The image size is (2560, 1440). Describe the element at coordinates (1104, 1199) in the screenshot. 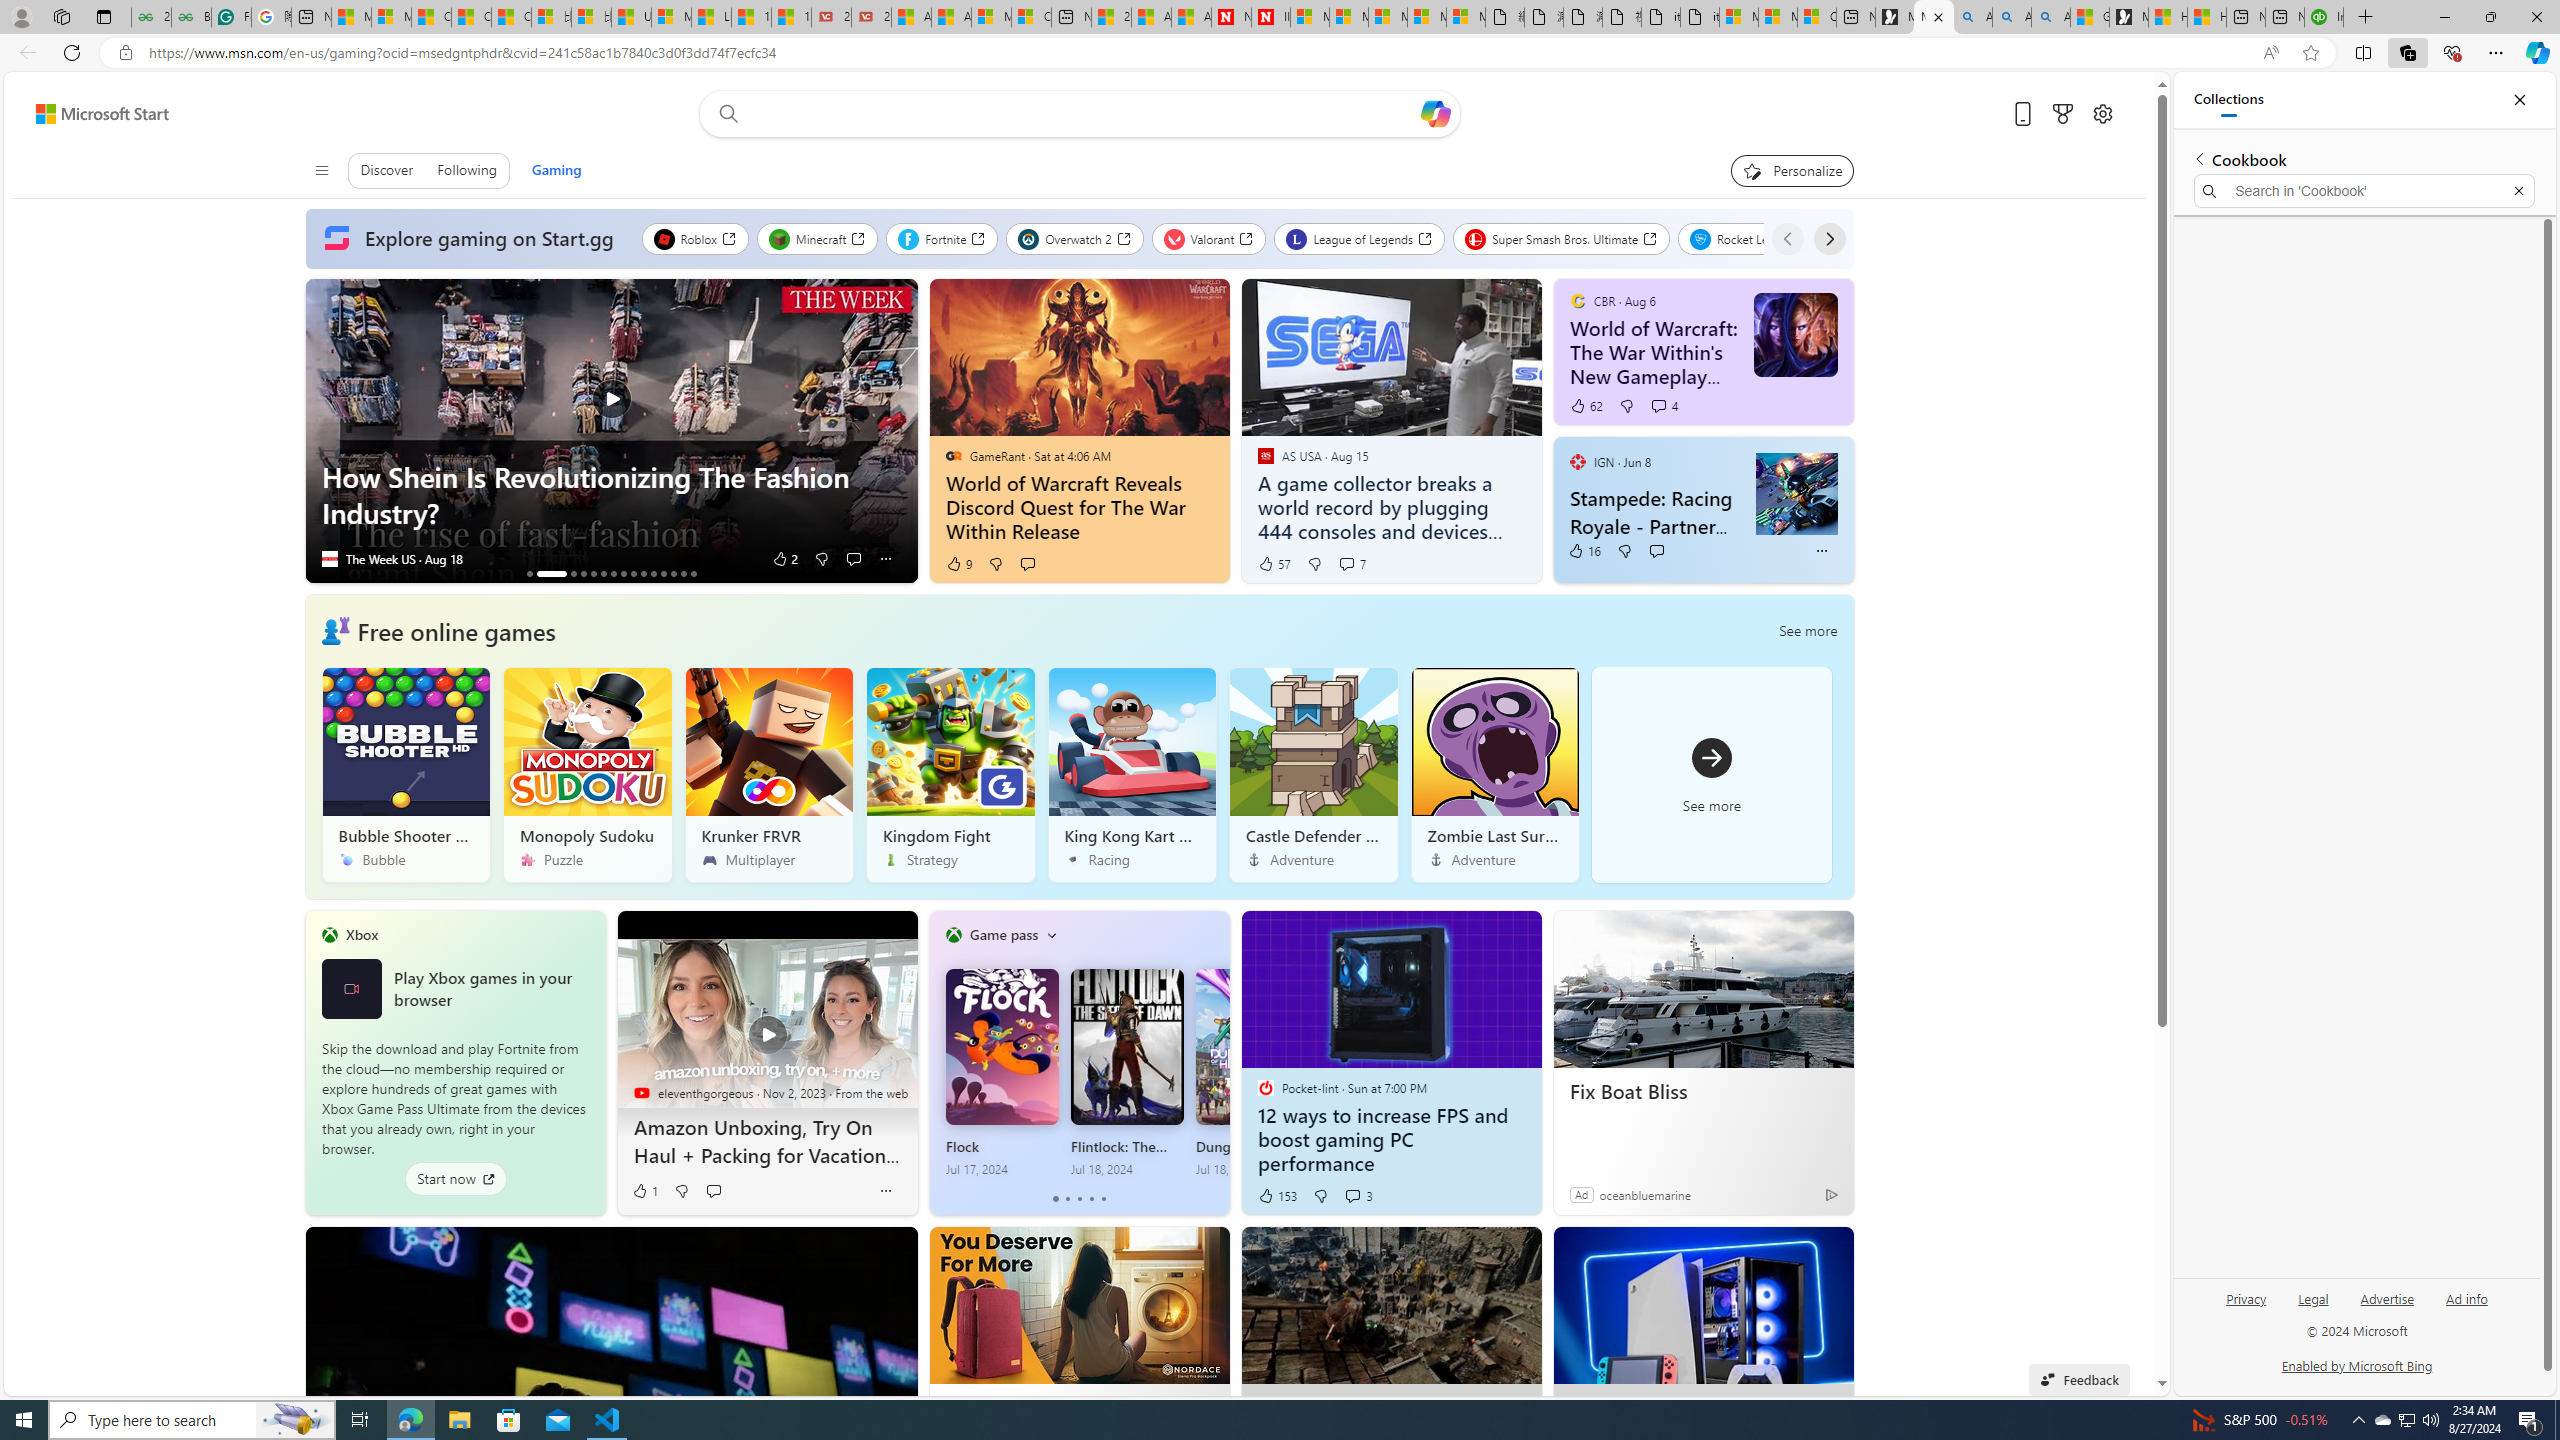

I see `tab-4` at that location.